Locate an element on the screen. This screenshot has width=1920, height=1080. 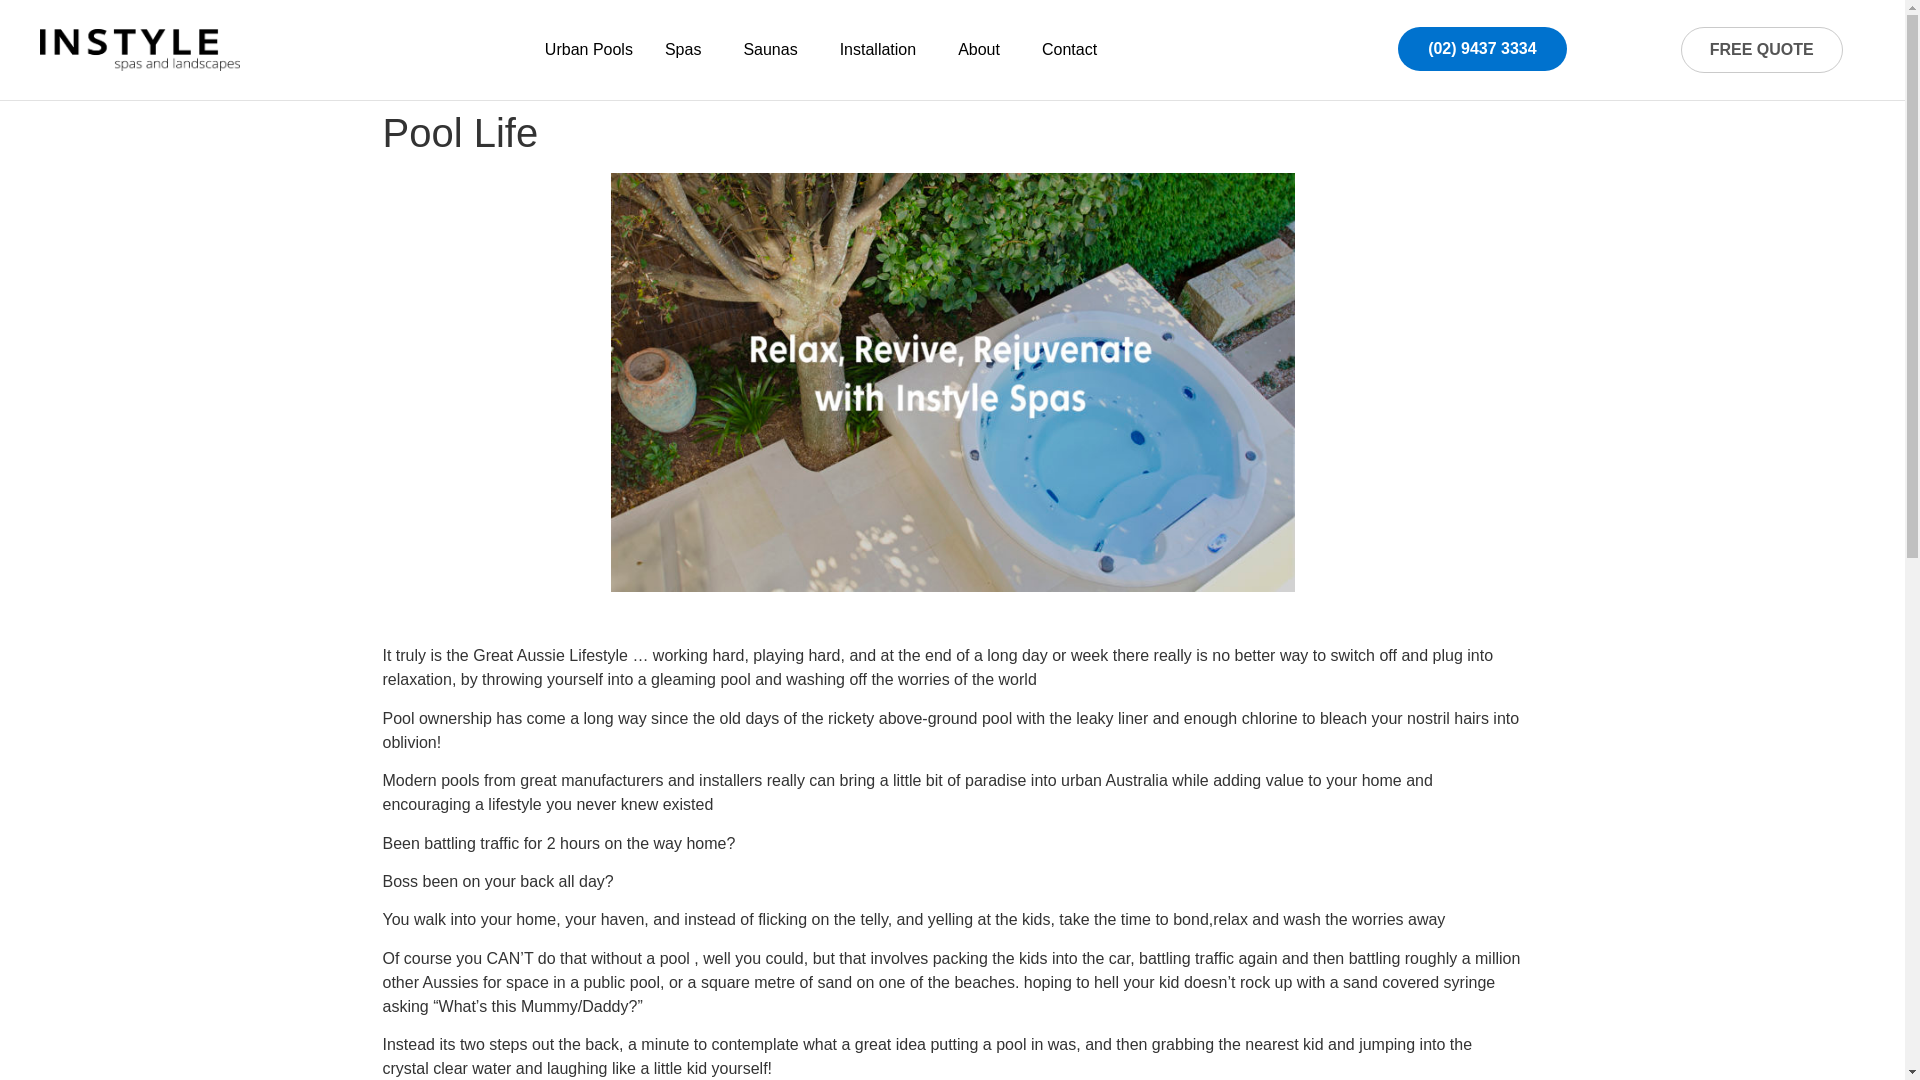
Installation is located at coordinates (882, 50).